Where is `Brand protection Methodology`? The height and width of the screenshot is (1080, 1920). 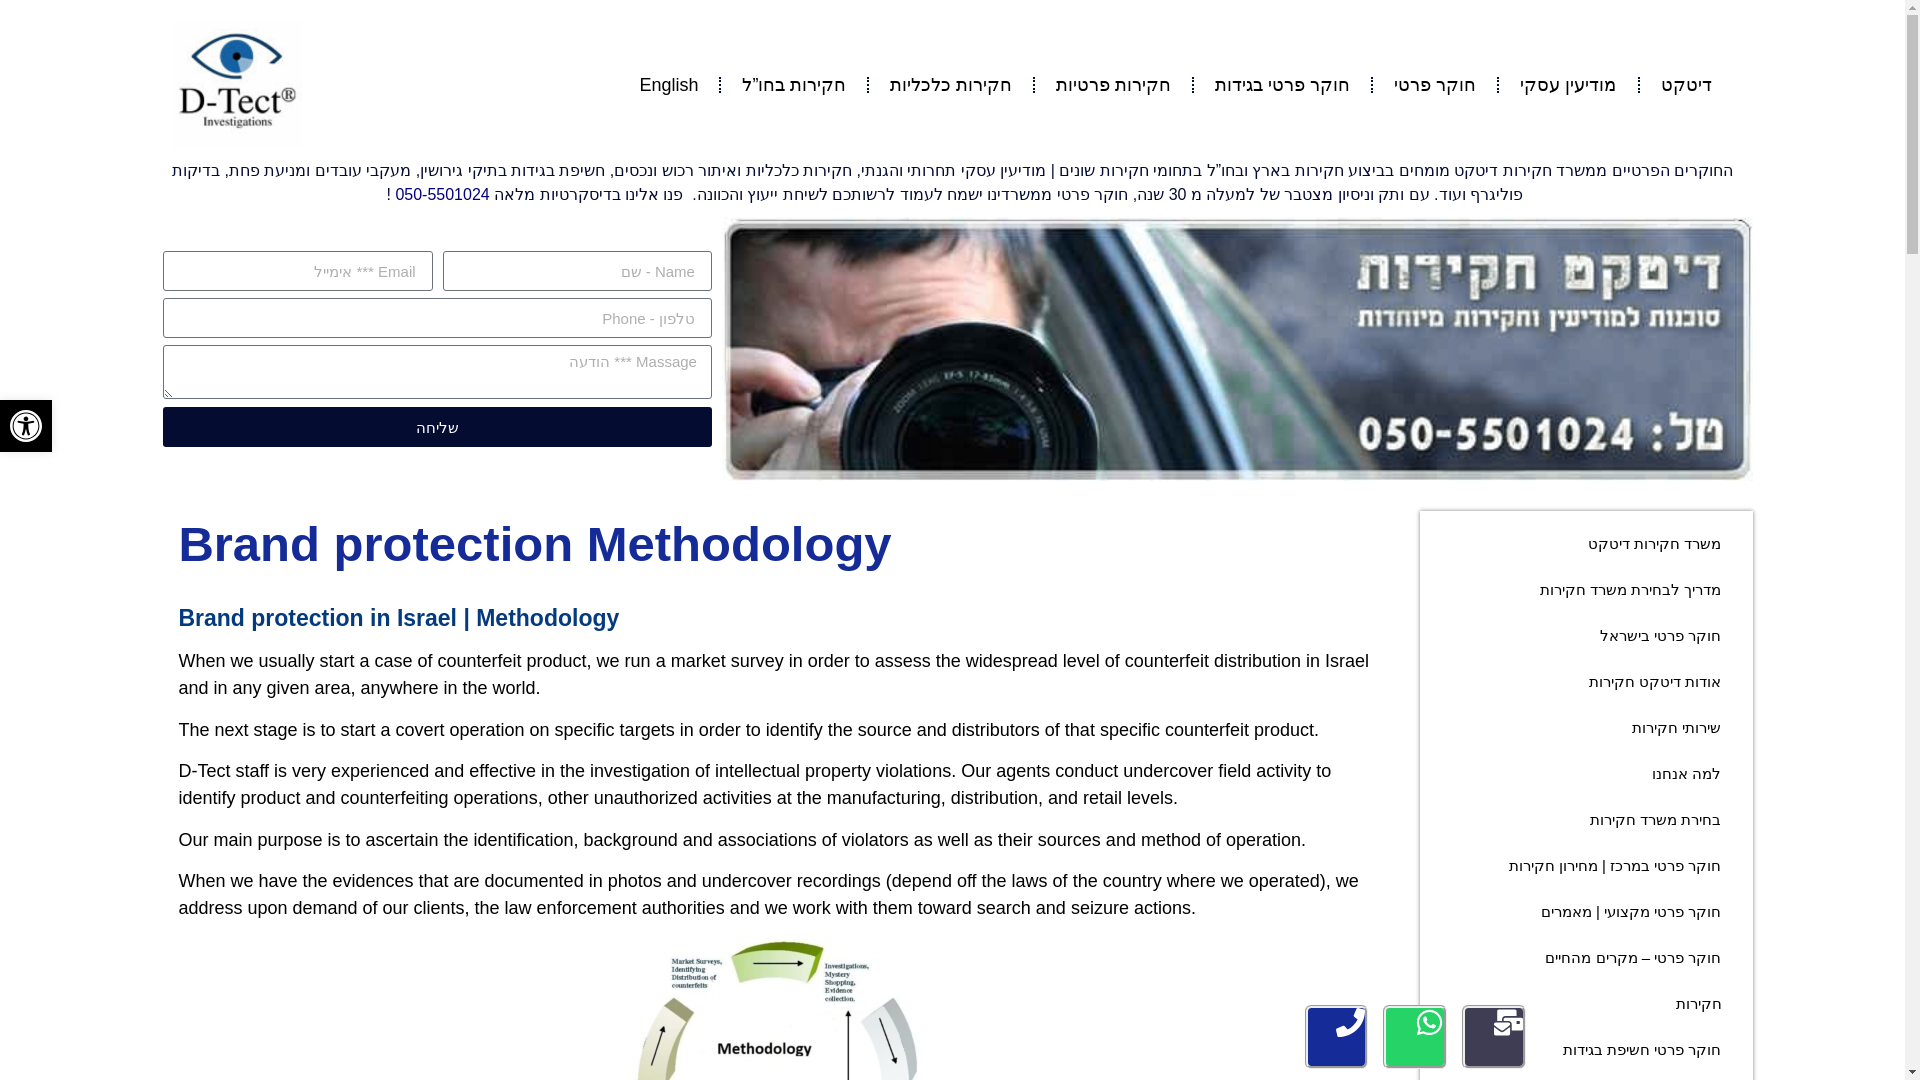
Brand protection Methodology is located at coordinates (774, 1008).